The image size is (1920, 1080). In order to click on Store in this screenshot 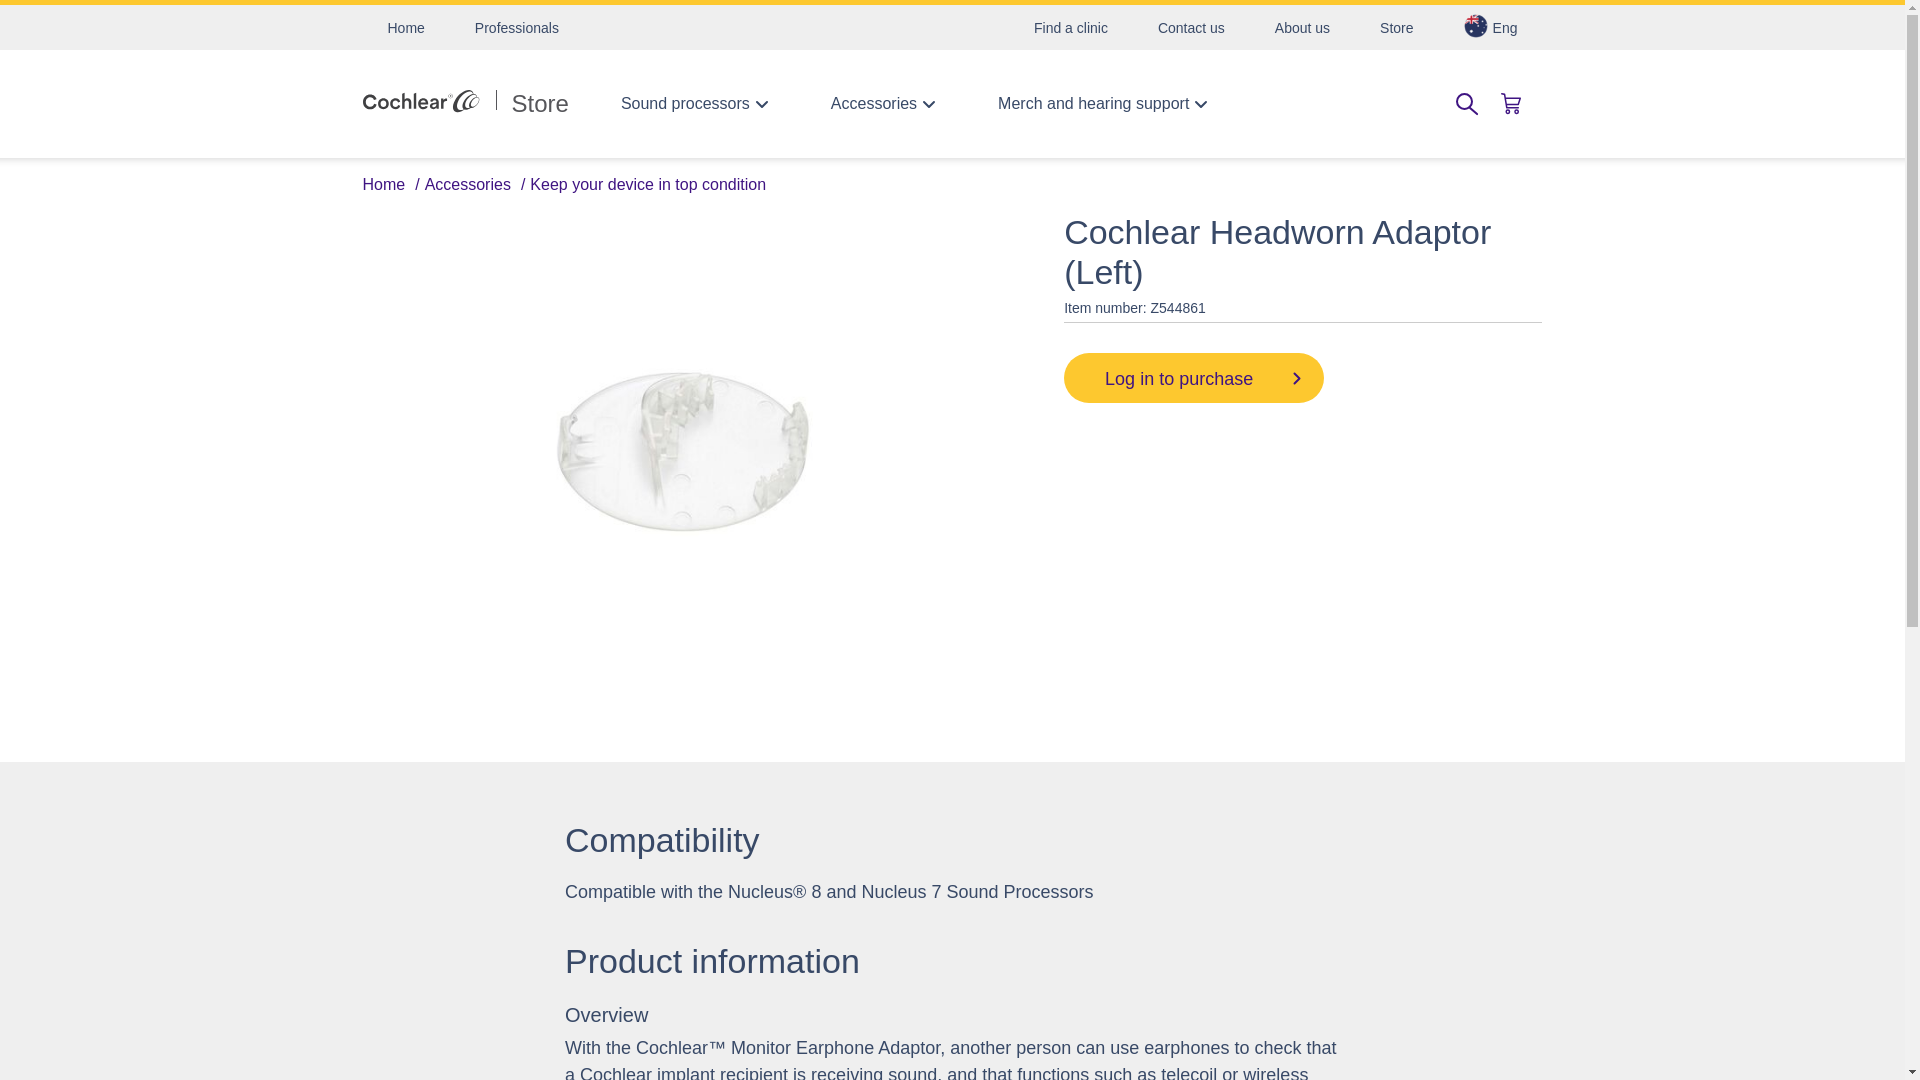, I will do `click(465, 103)`.